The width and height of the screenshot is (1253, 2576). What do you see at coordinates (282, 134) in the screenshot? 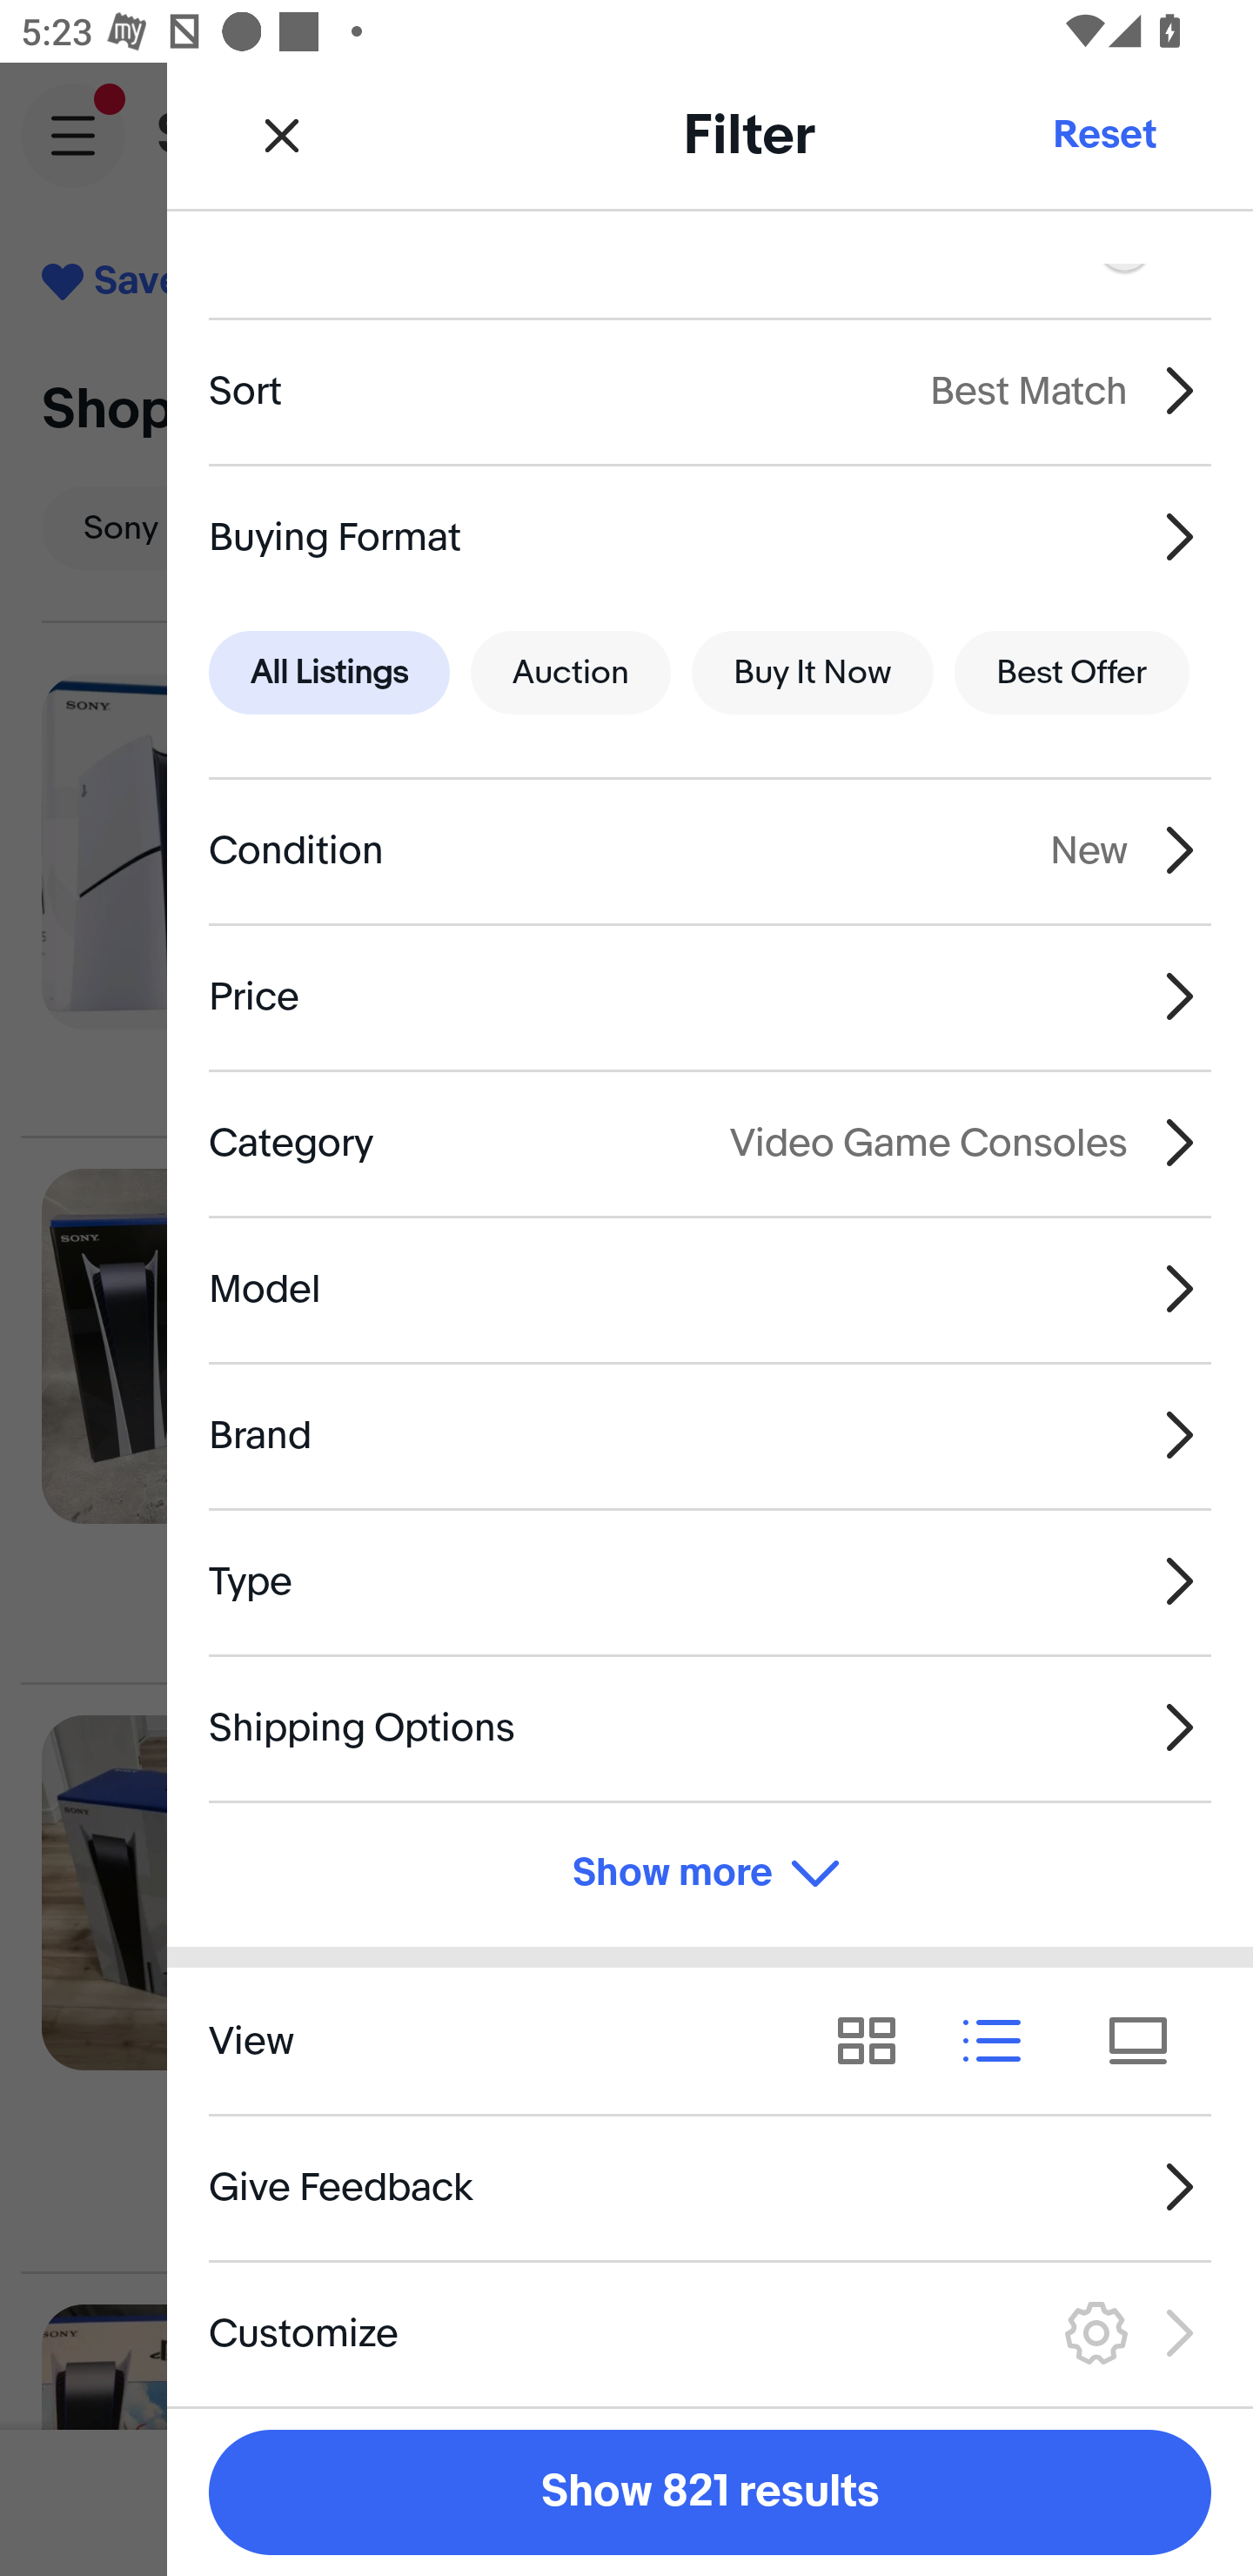
I see `Close Filter` at bounding box center [282, 134].